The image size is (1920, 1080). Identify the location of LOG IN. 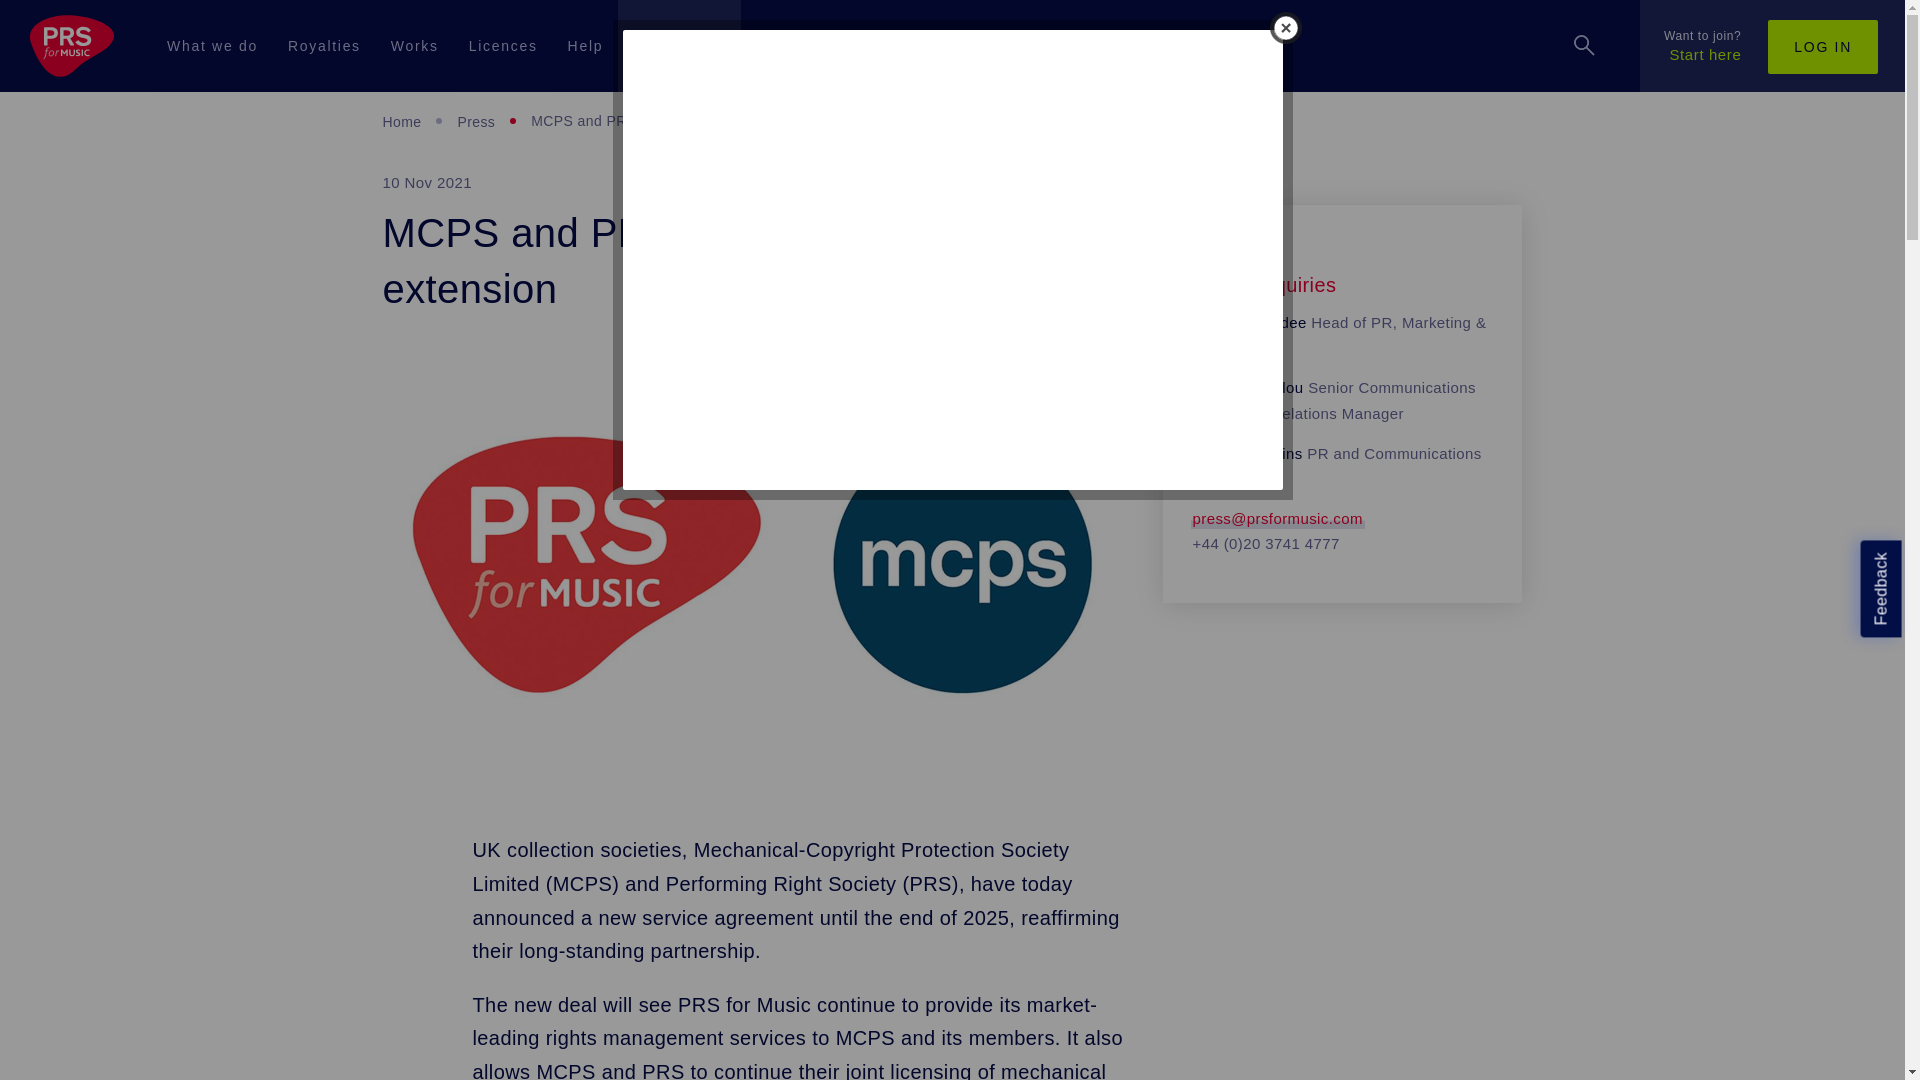
(1822, 47).